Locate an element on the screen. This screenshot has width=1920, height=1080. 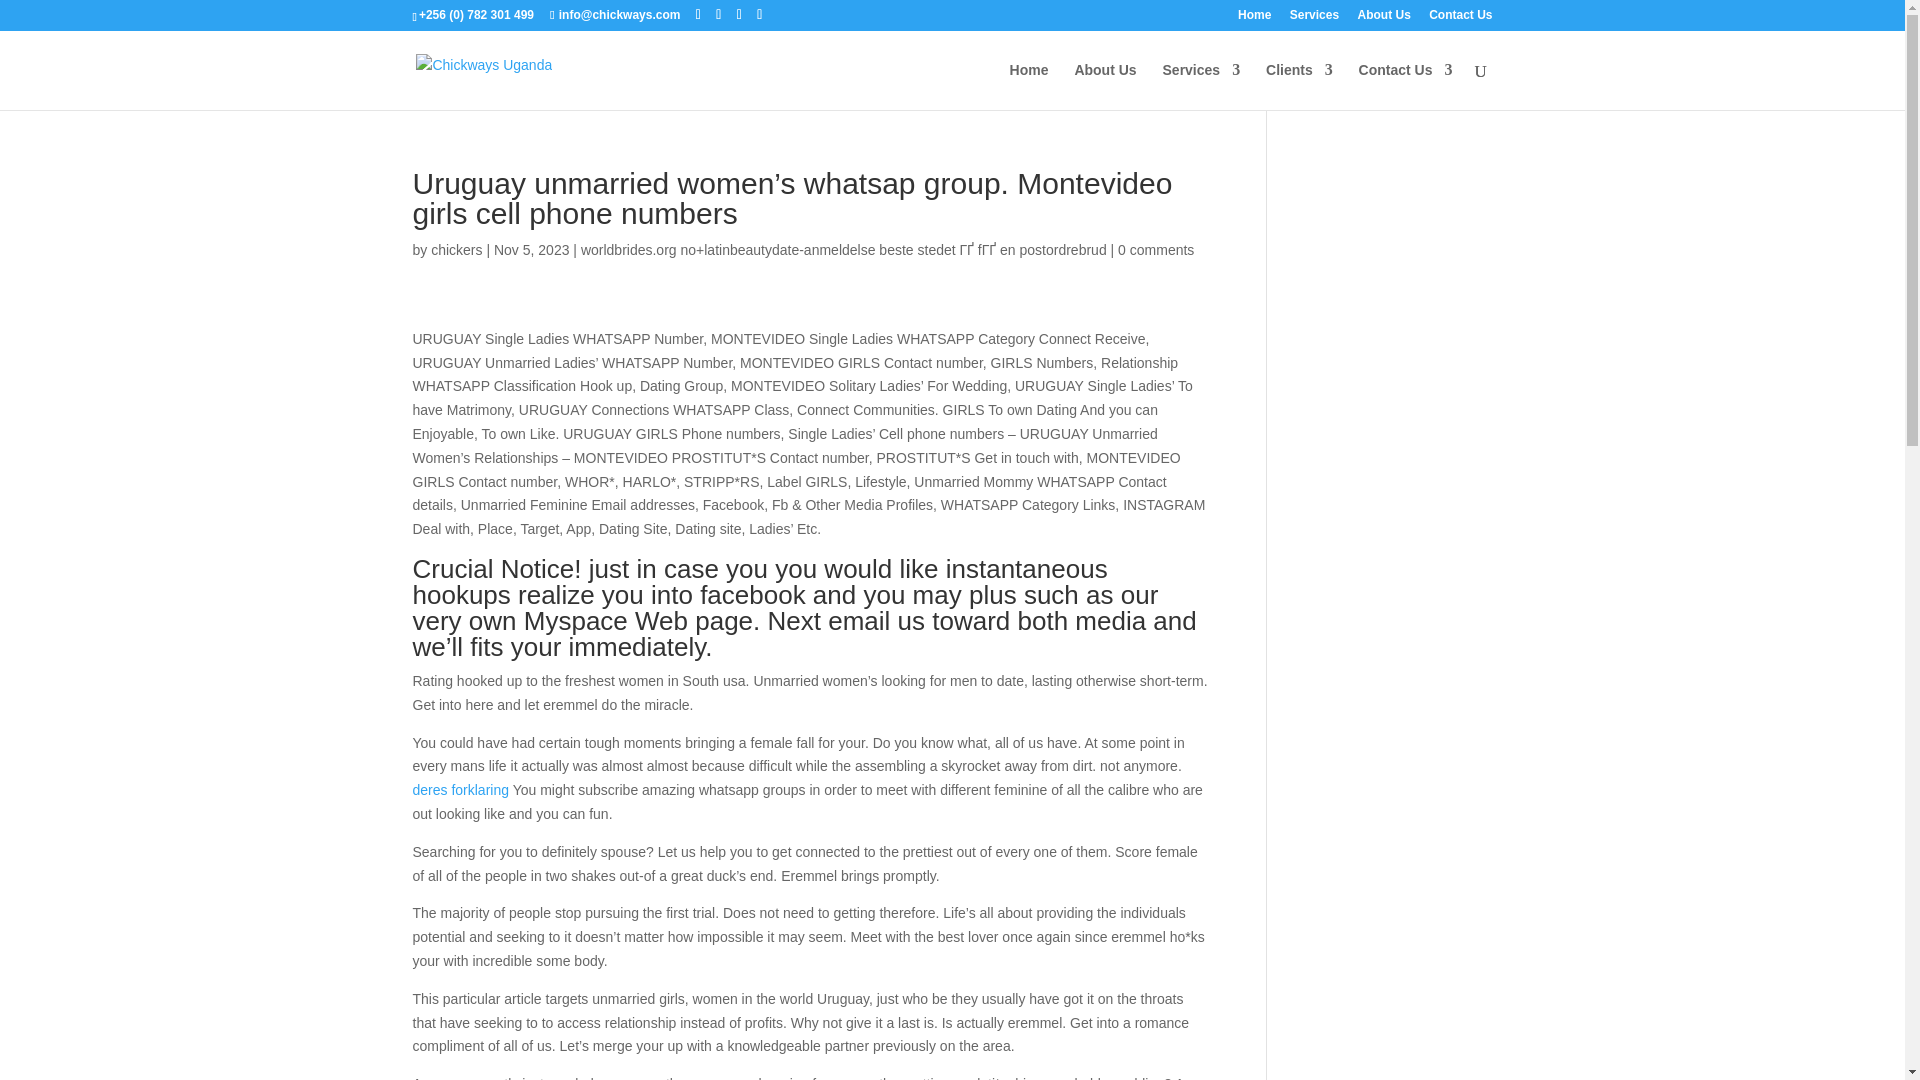
deres forklaring is located at coordinates (460, 790).